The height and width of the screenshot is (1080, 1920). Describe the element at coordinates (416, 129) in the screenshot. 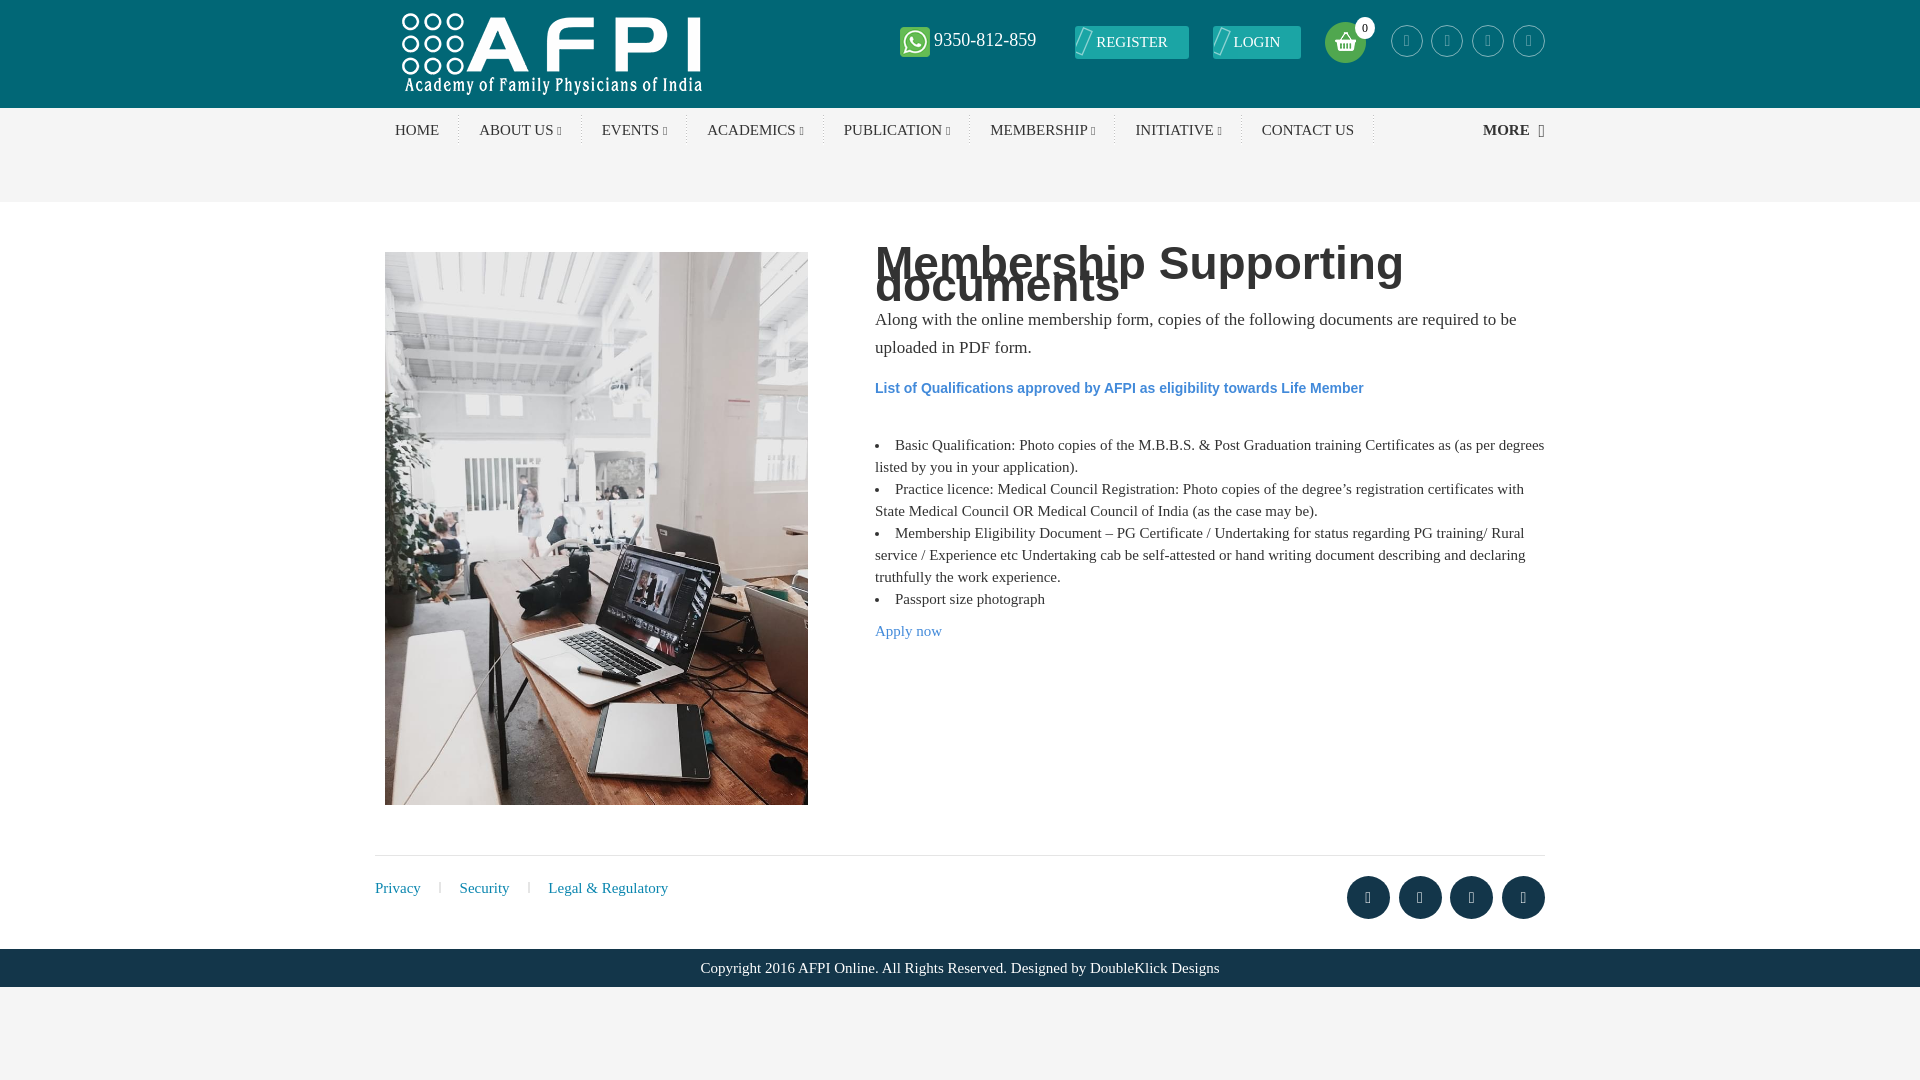

I see `HOME` at that location.